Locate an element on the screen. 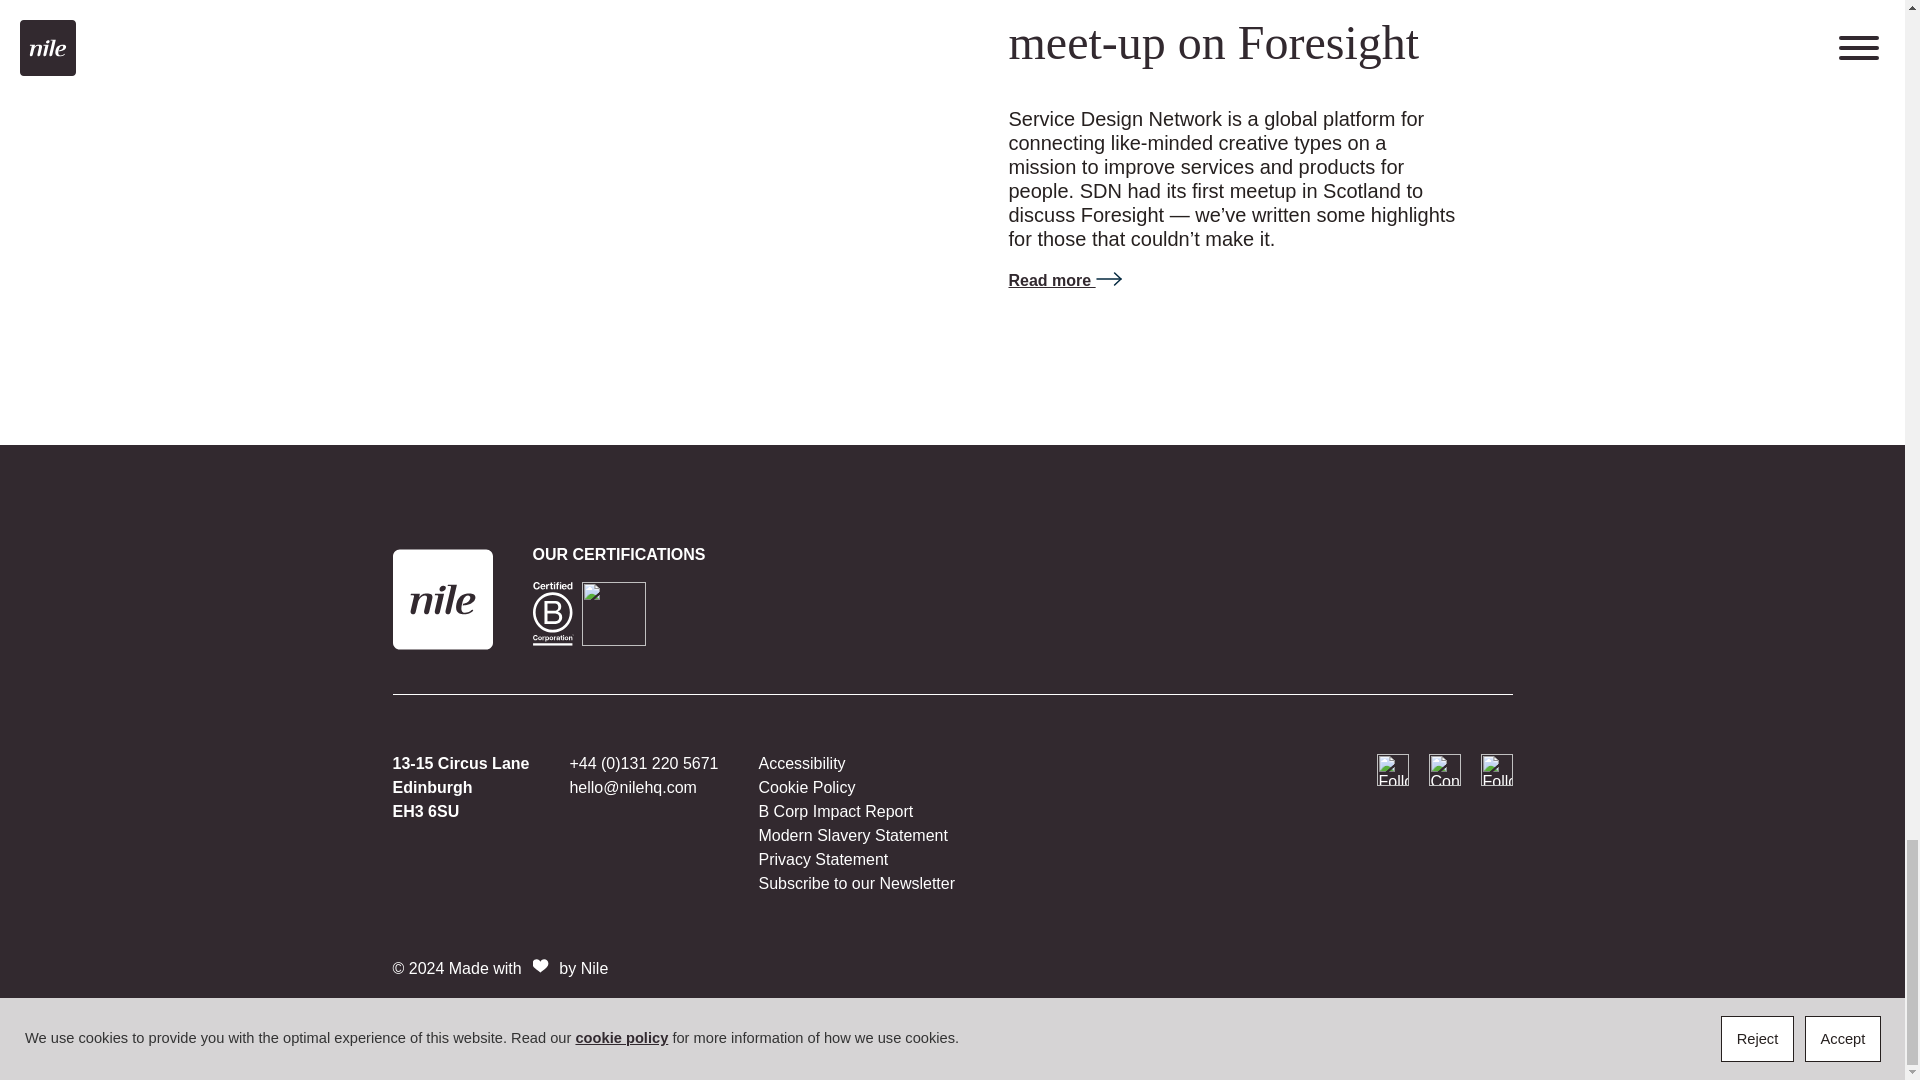  Nile on Twitter is located at coordinates (1496, 770).